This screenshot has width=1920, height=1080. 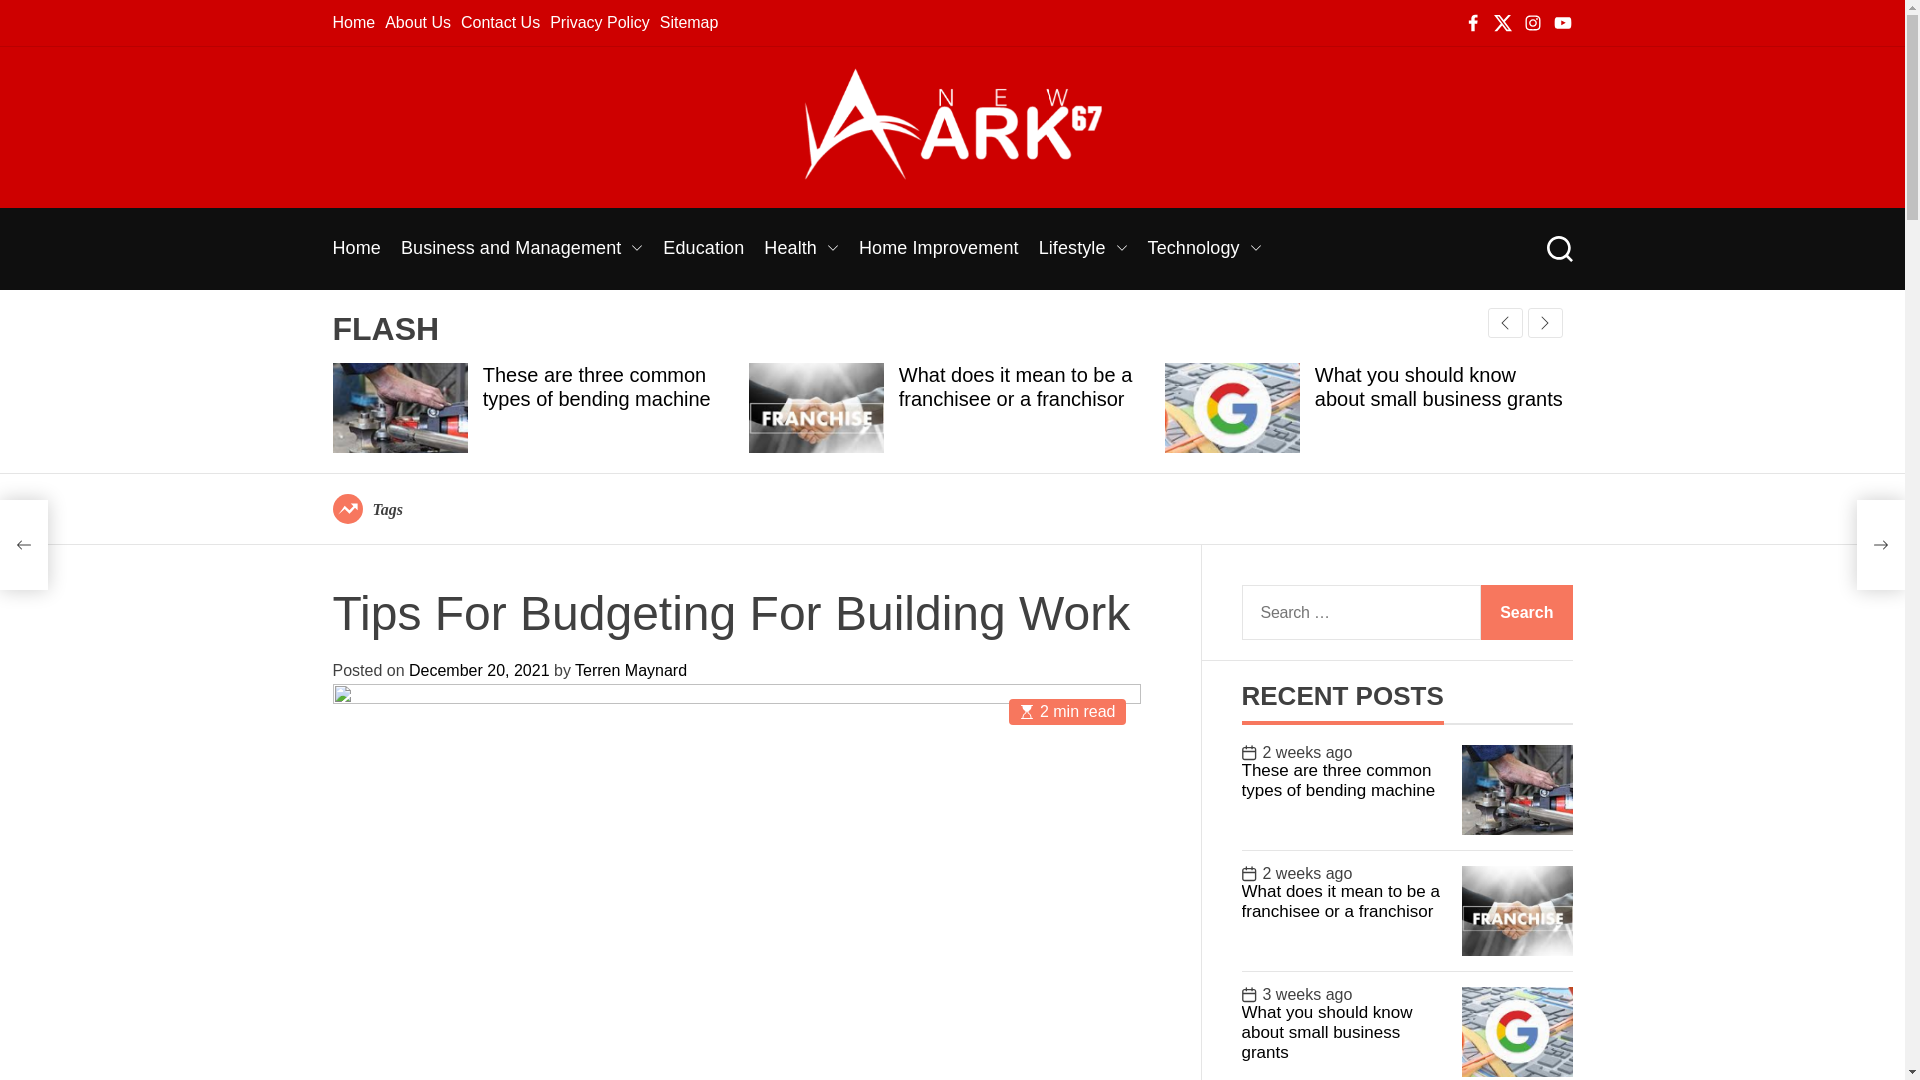 What do you see at coordinates (356, 248) in the screenshot?
I see `Home` at bounding box center [356, 248].